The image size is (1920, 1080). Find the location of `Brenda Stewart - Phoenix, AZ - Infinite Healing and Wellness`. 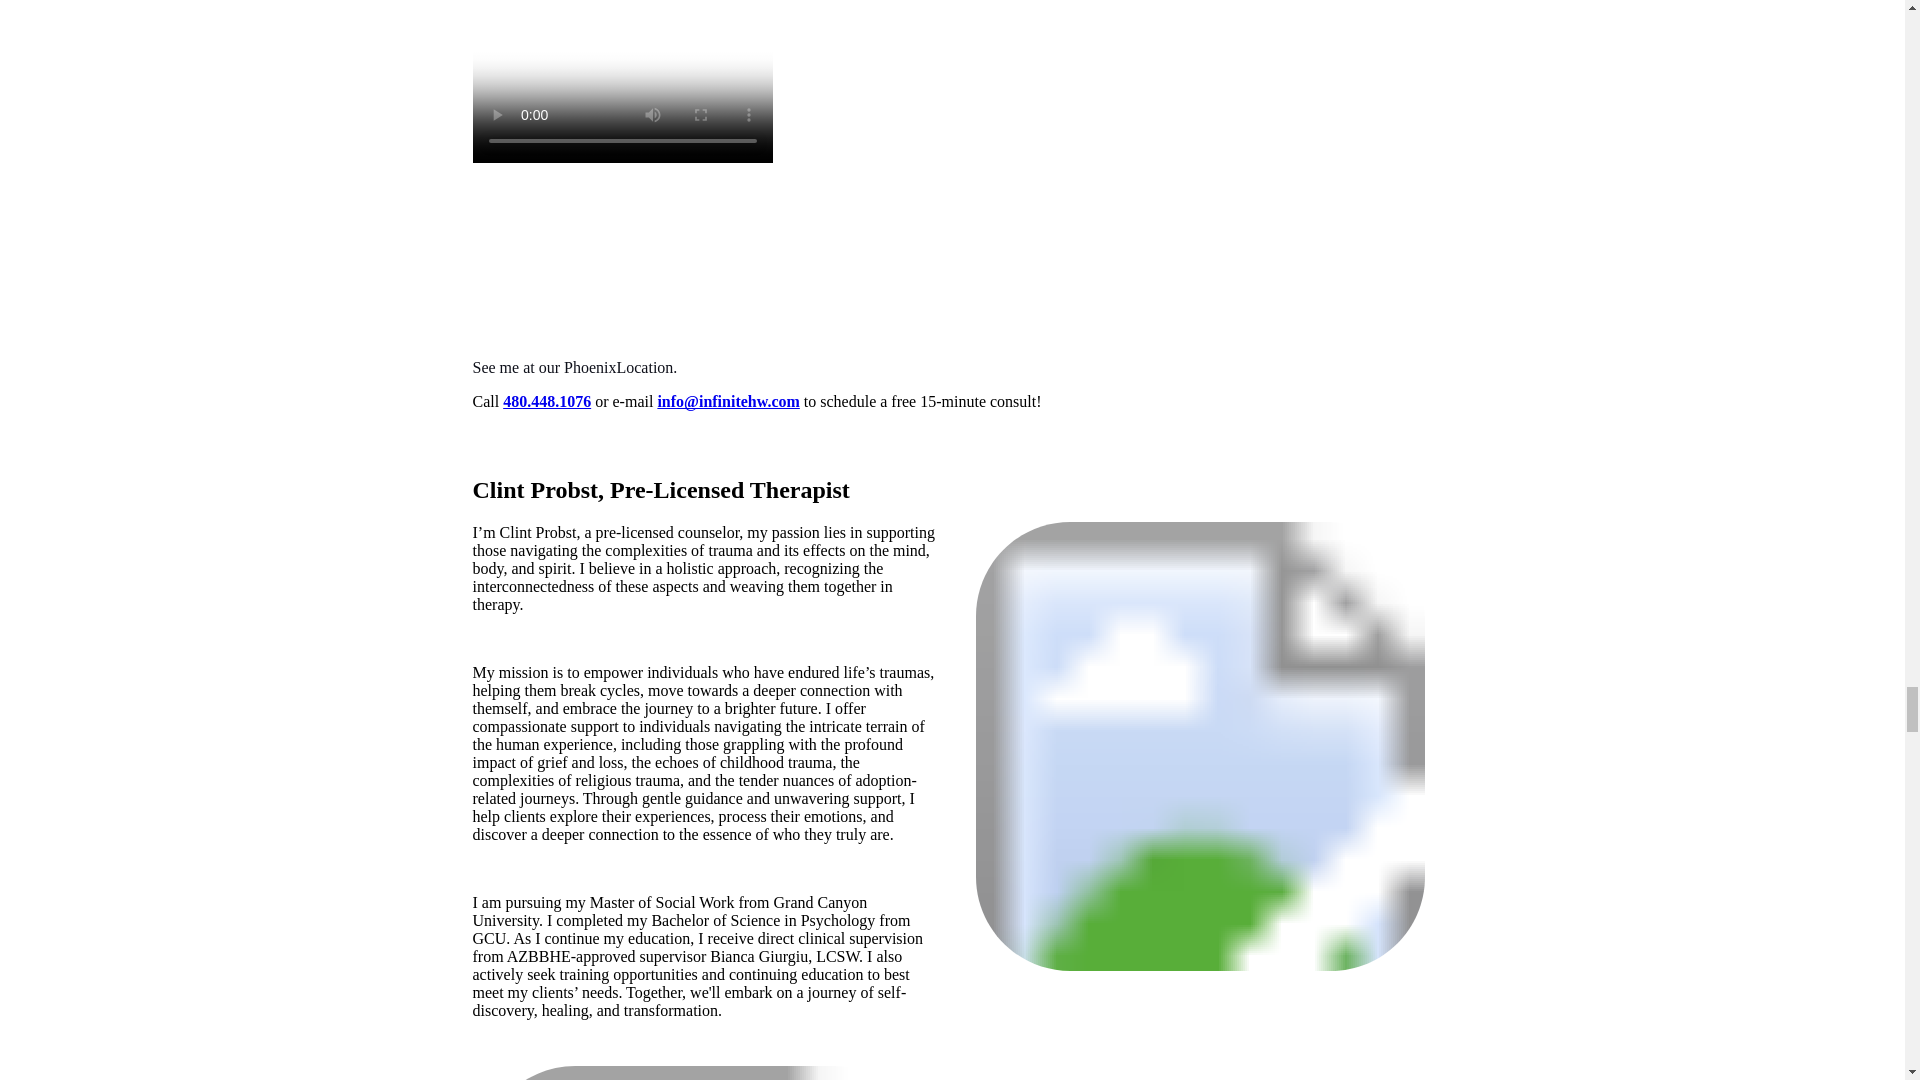

Brenda Stewart - Phoenix, AZ - Infinite Healing and Wellness is located at coordinates (704, 1072).